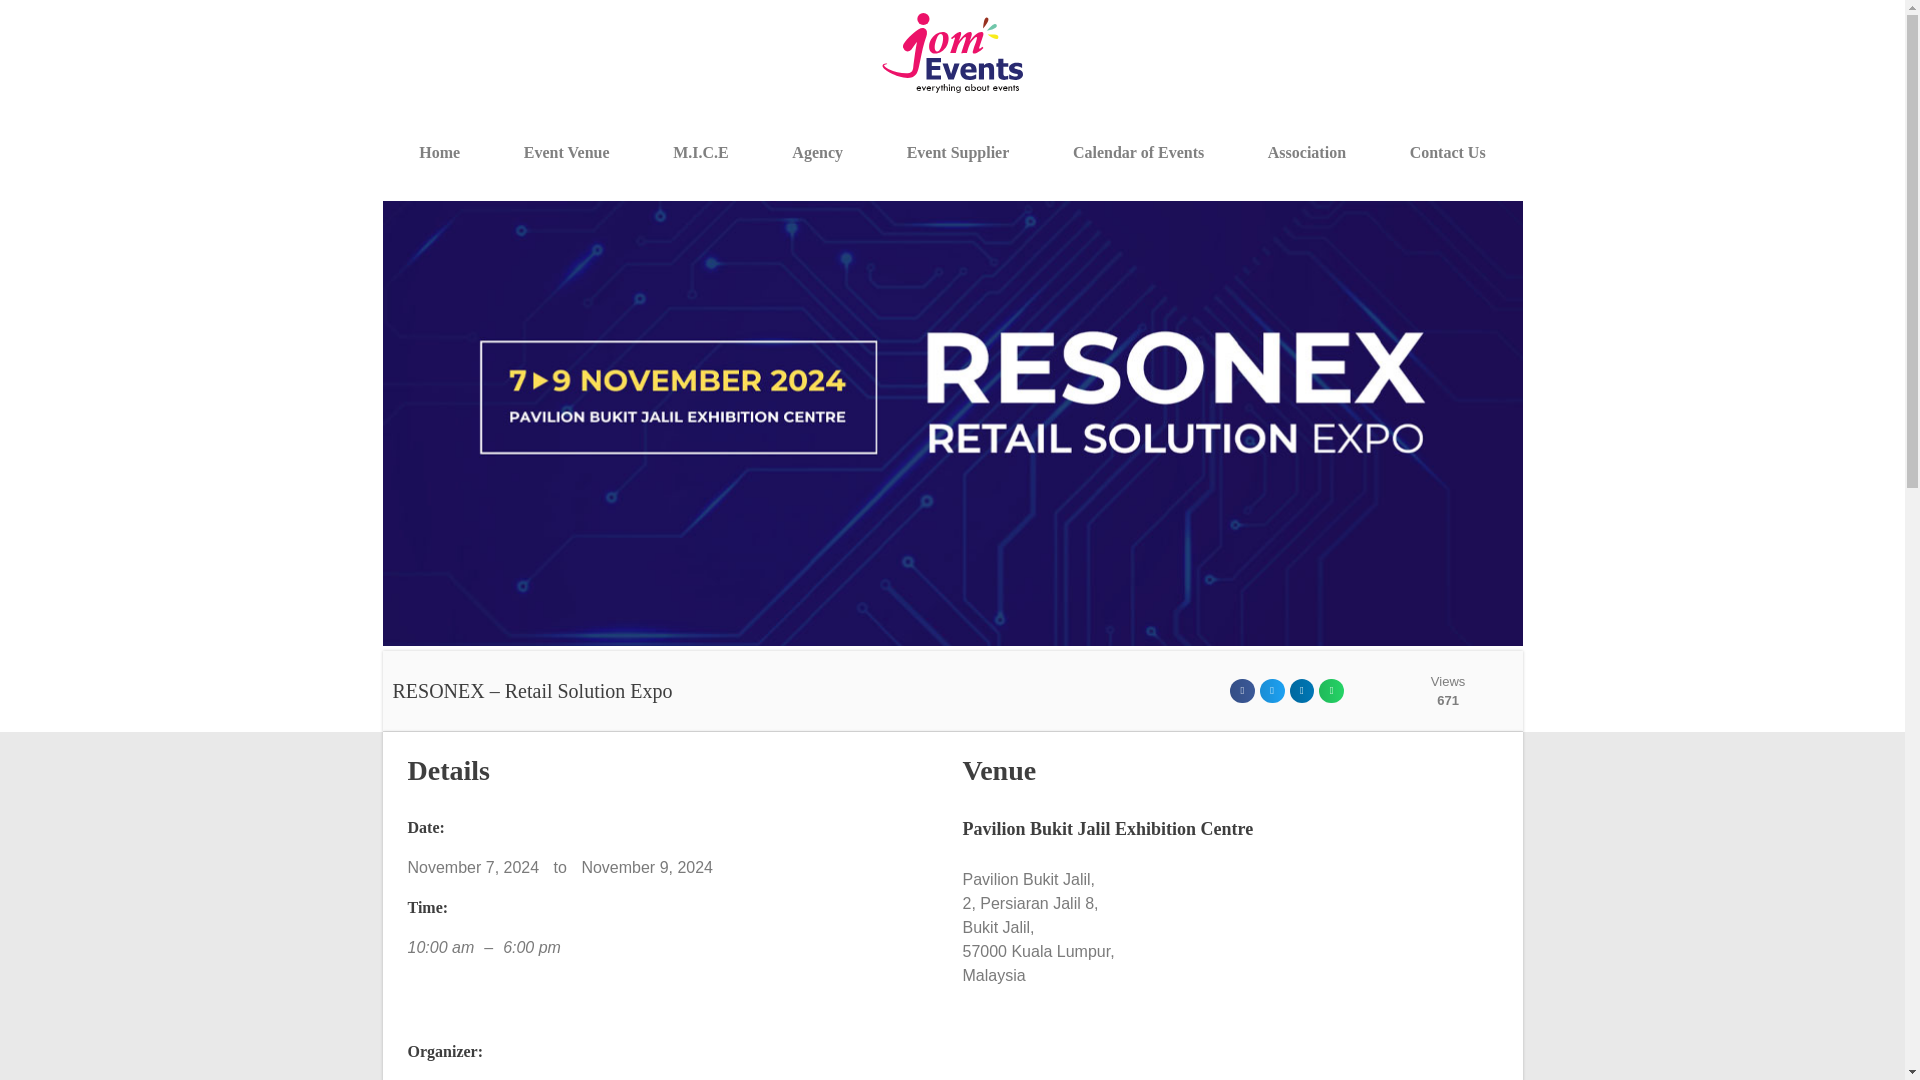  Describe the element at coordinates (1447, 152) in the screenshot. I see `Contact Us` at that location.